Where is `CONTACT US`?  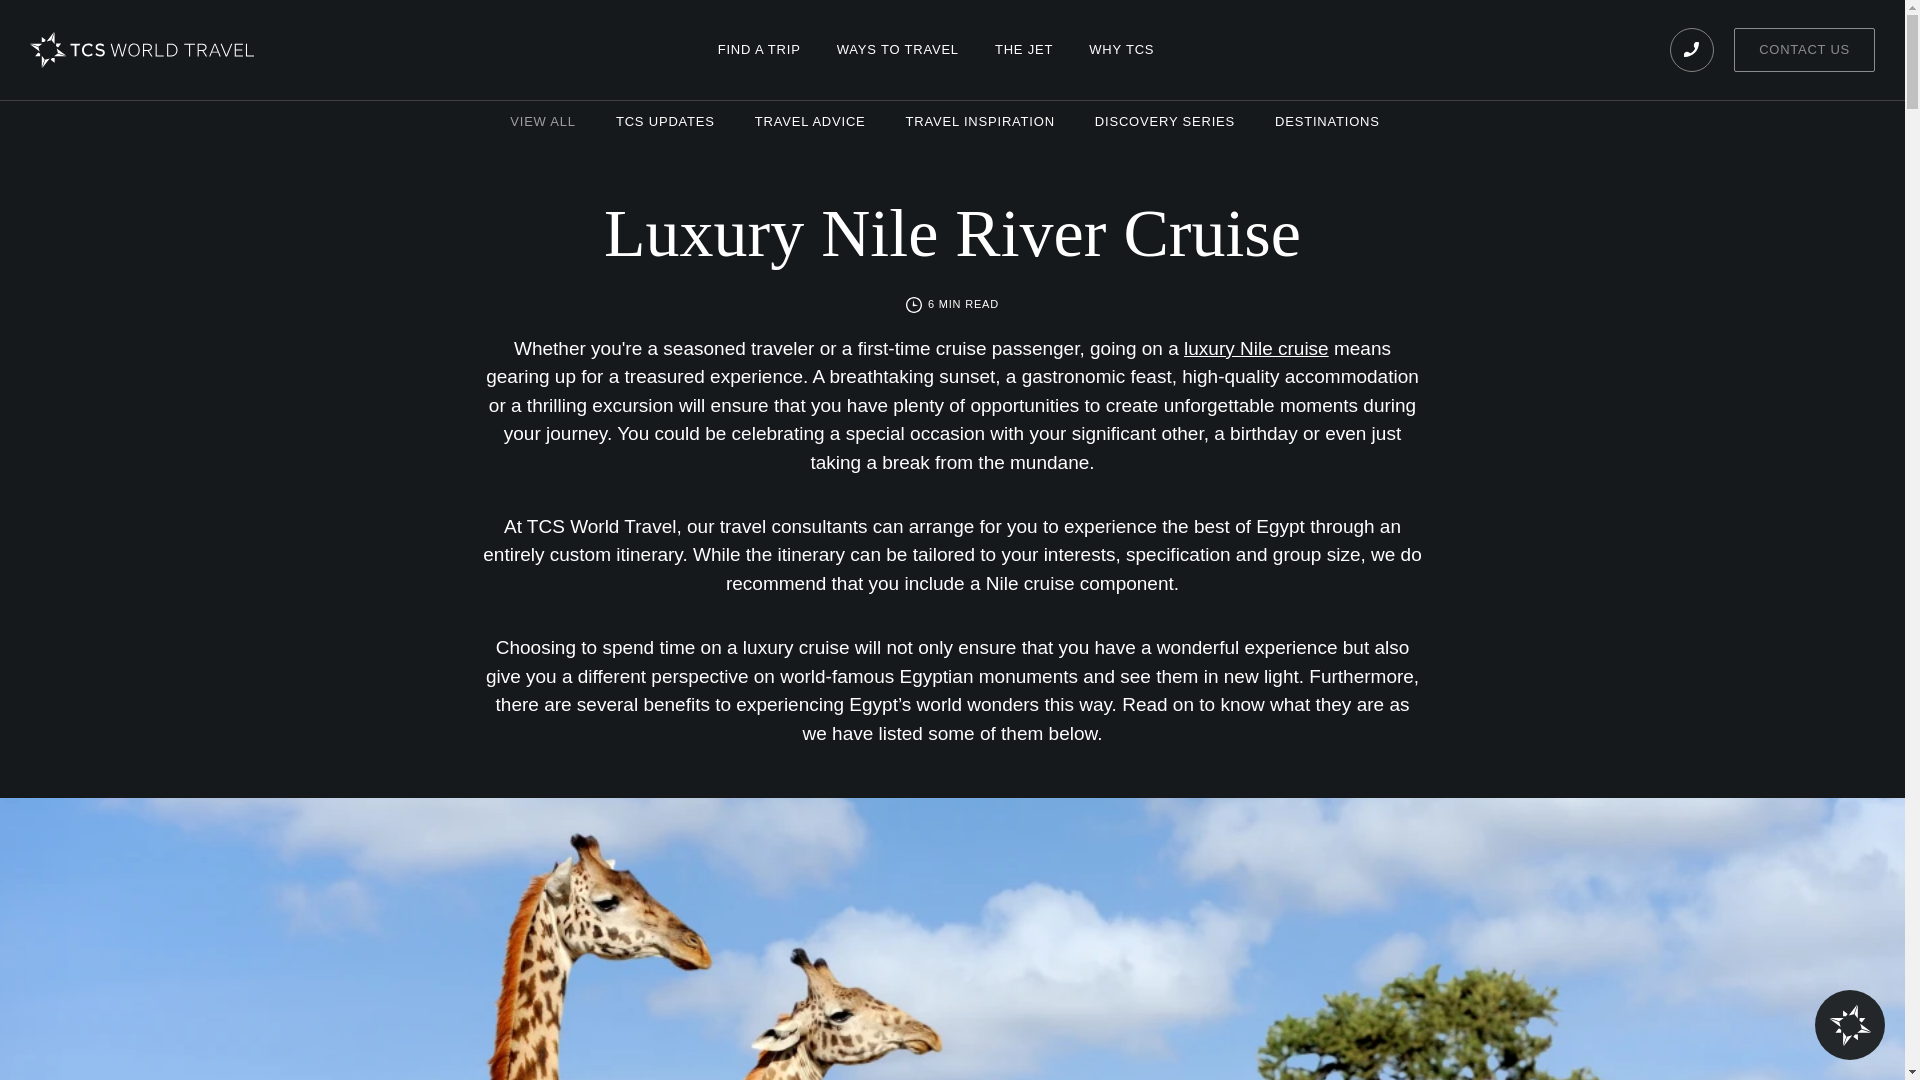 CONTACT US is located at coordinates (1804, 50).